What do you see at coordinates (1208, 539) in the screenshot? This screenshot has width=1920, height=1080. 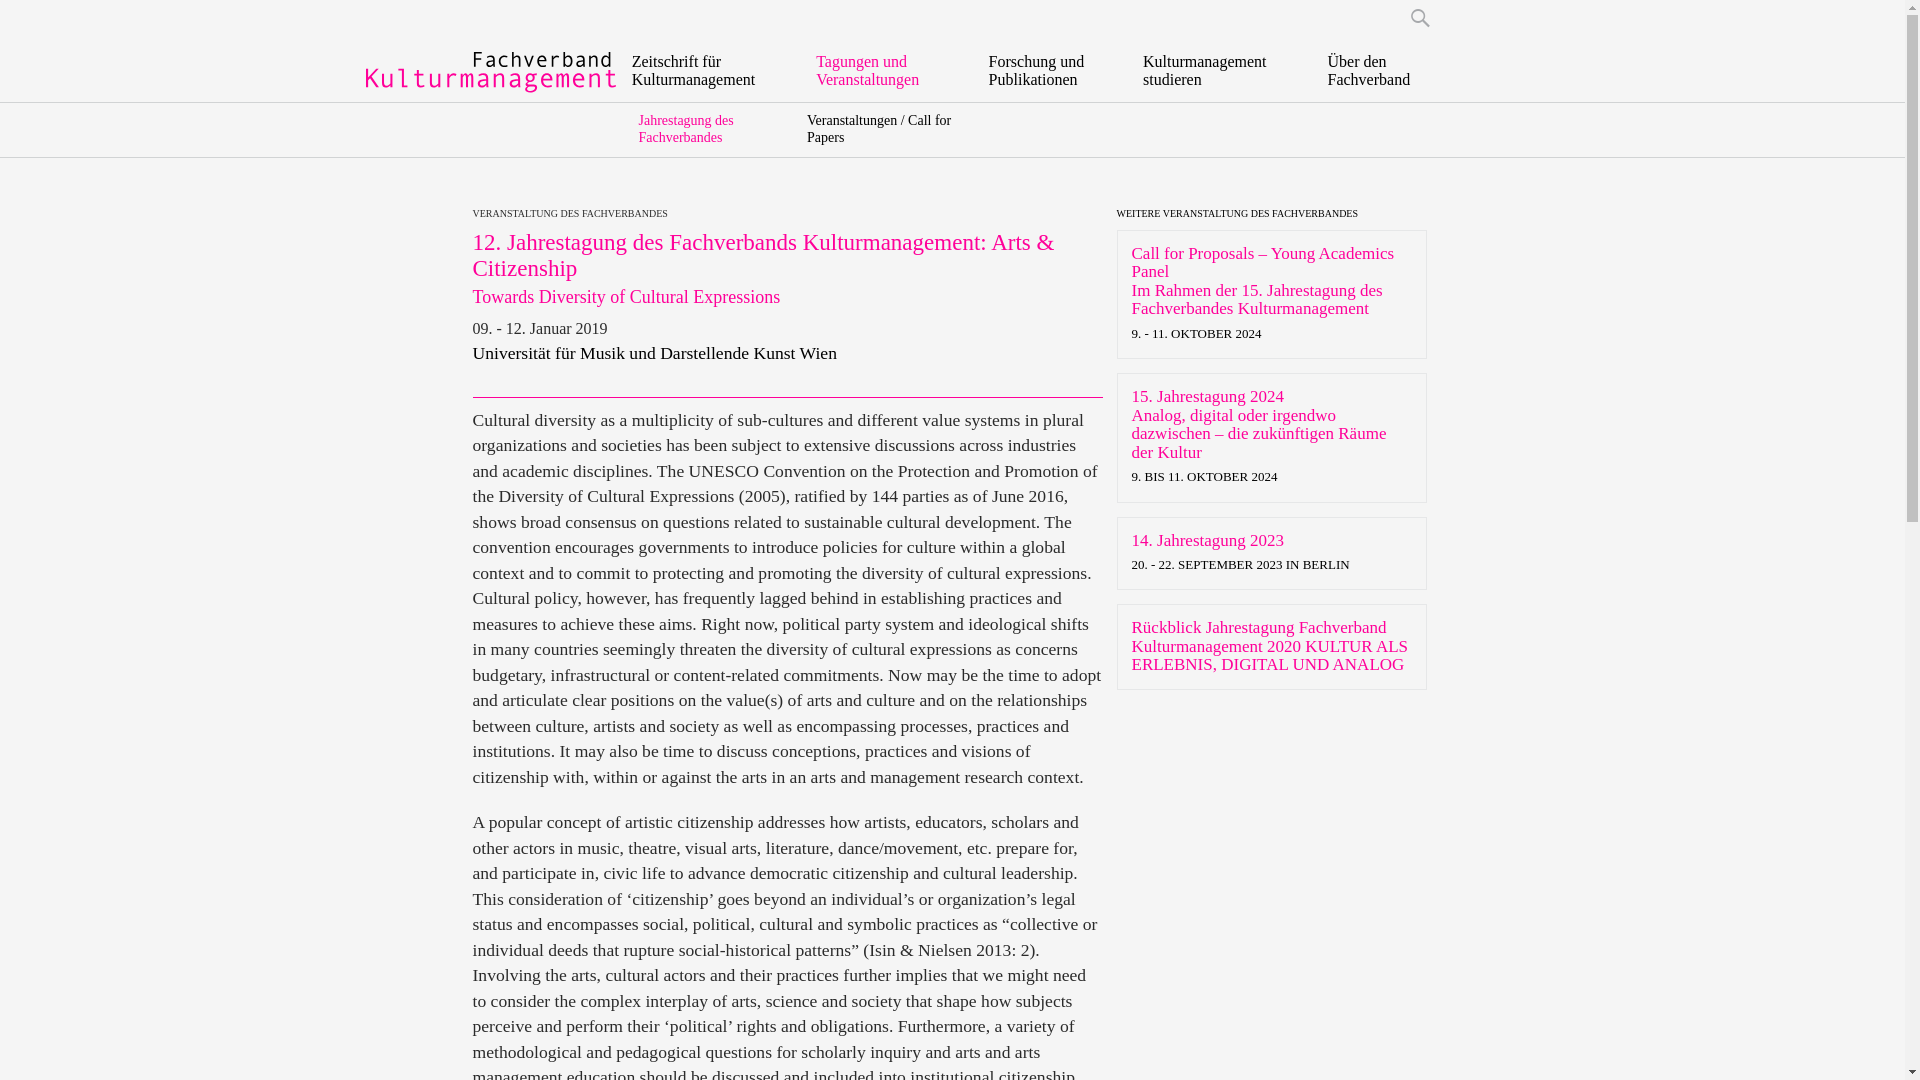 I see `14. Jahrestagung 2023` at bounding box center [1208, 539].